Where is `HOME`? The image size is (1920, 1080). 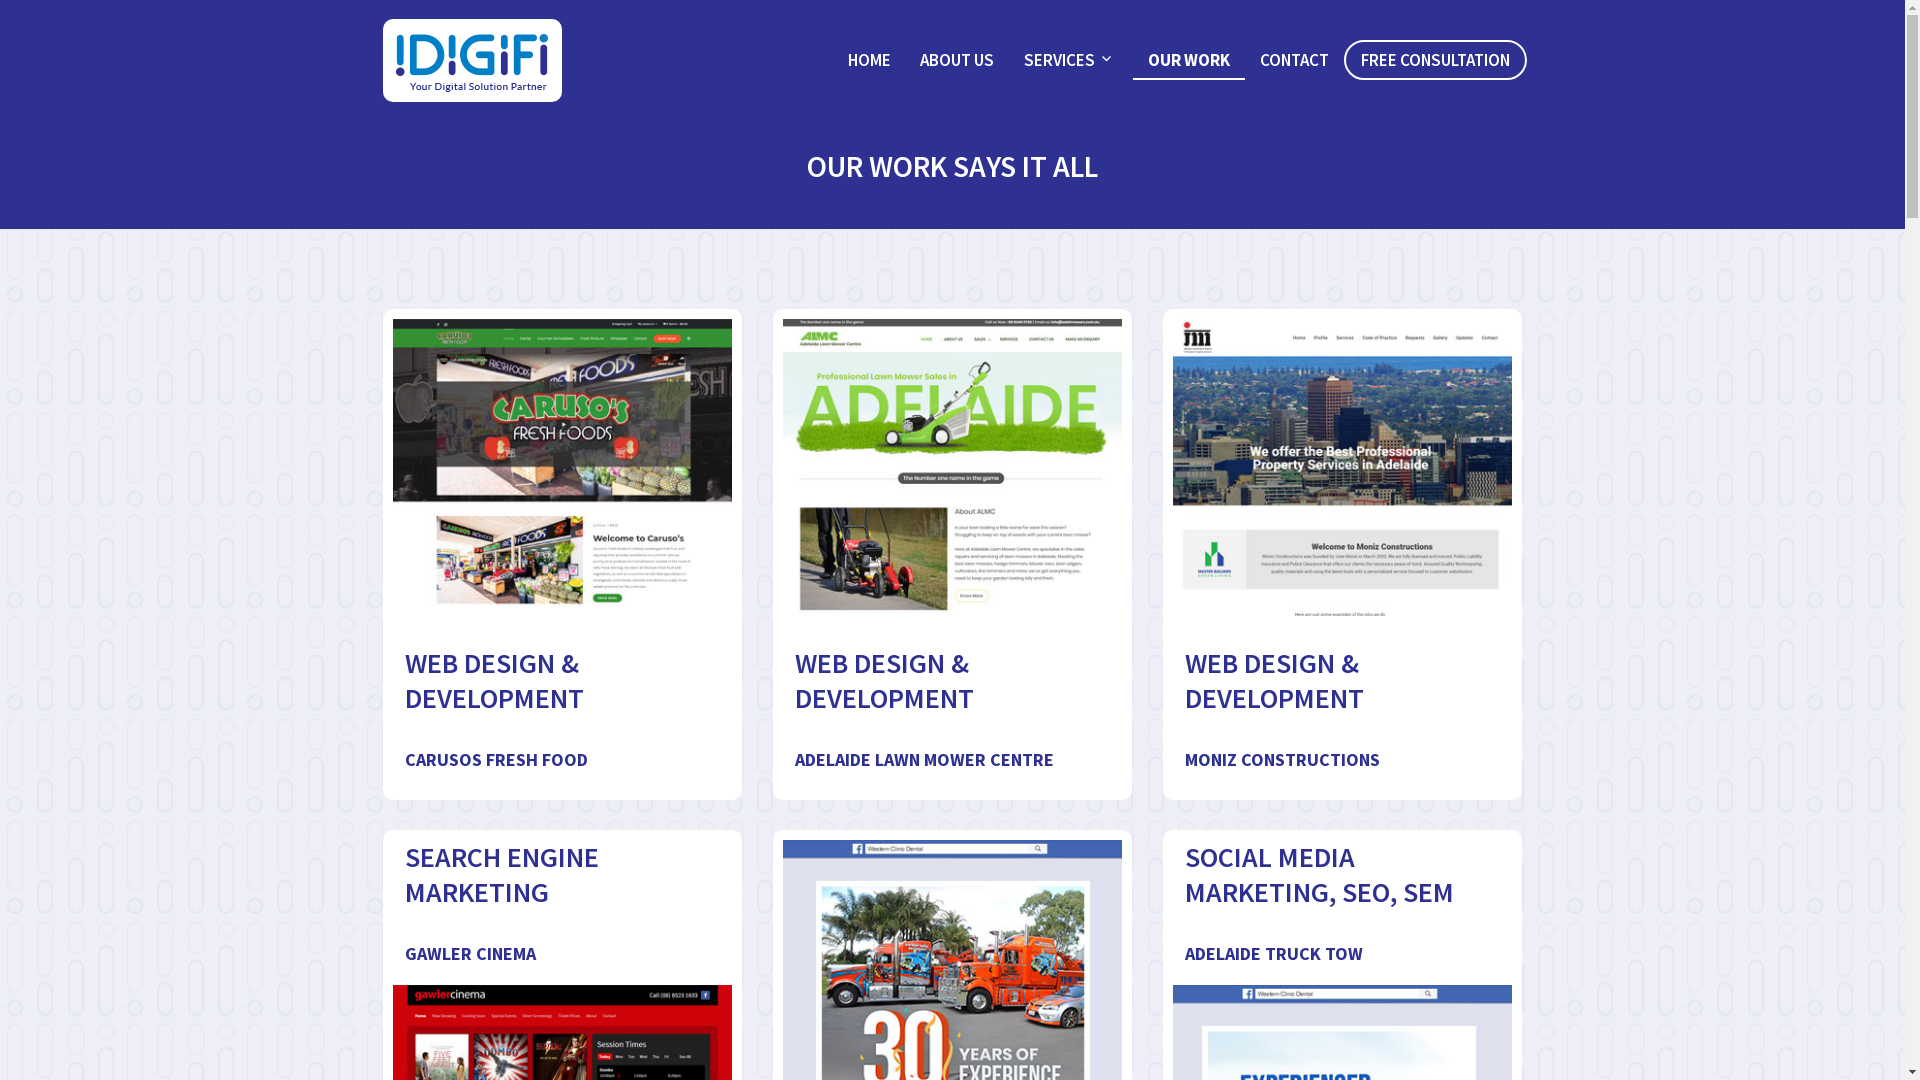 HOME is located at coordinates (870, 60).